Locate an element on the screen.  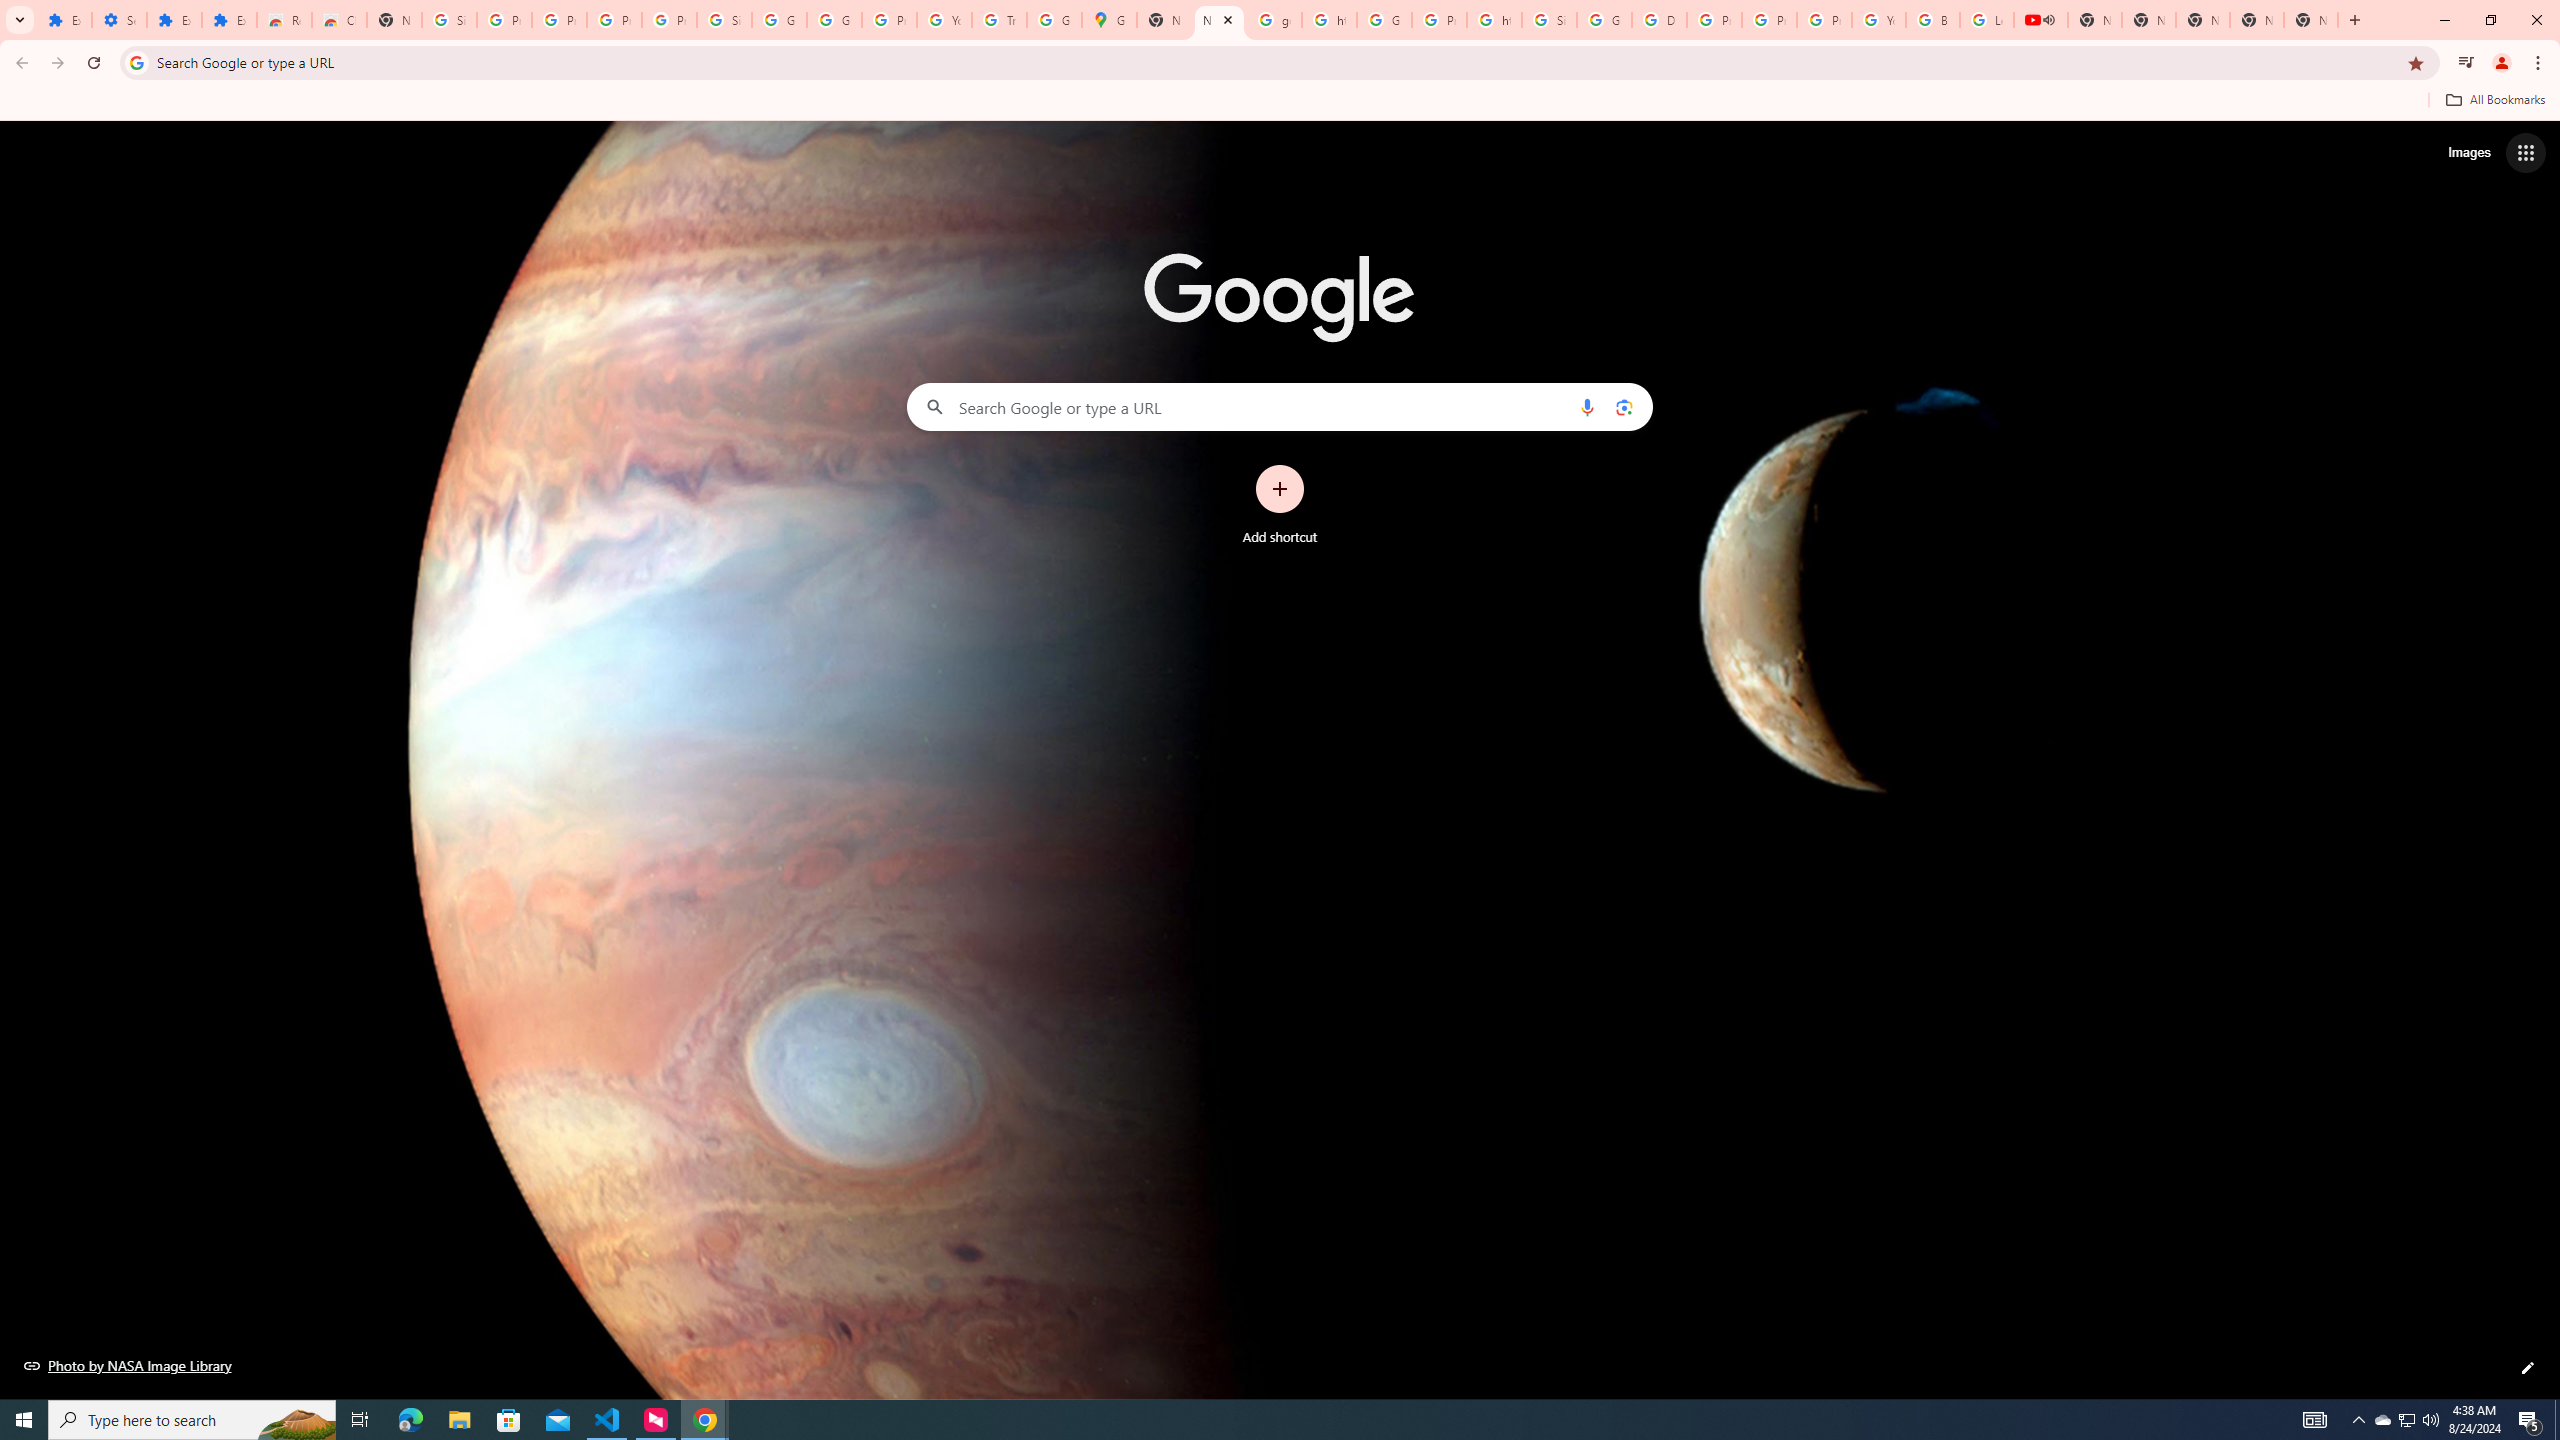
Privacy Help Center - Policies Help is located at coordinates (1768, 20).